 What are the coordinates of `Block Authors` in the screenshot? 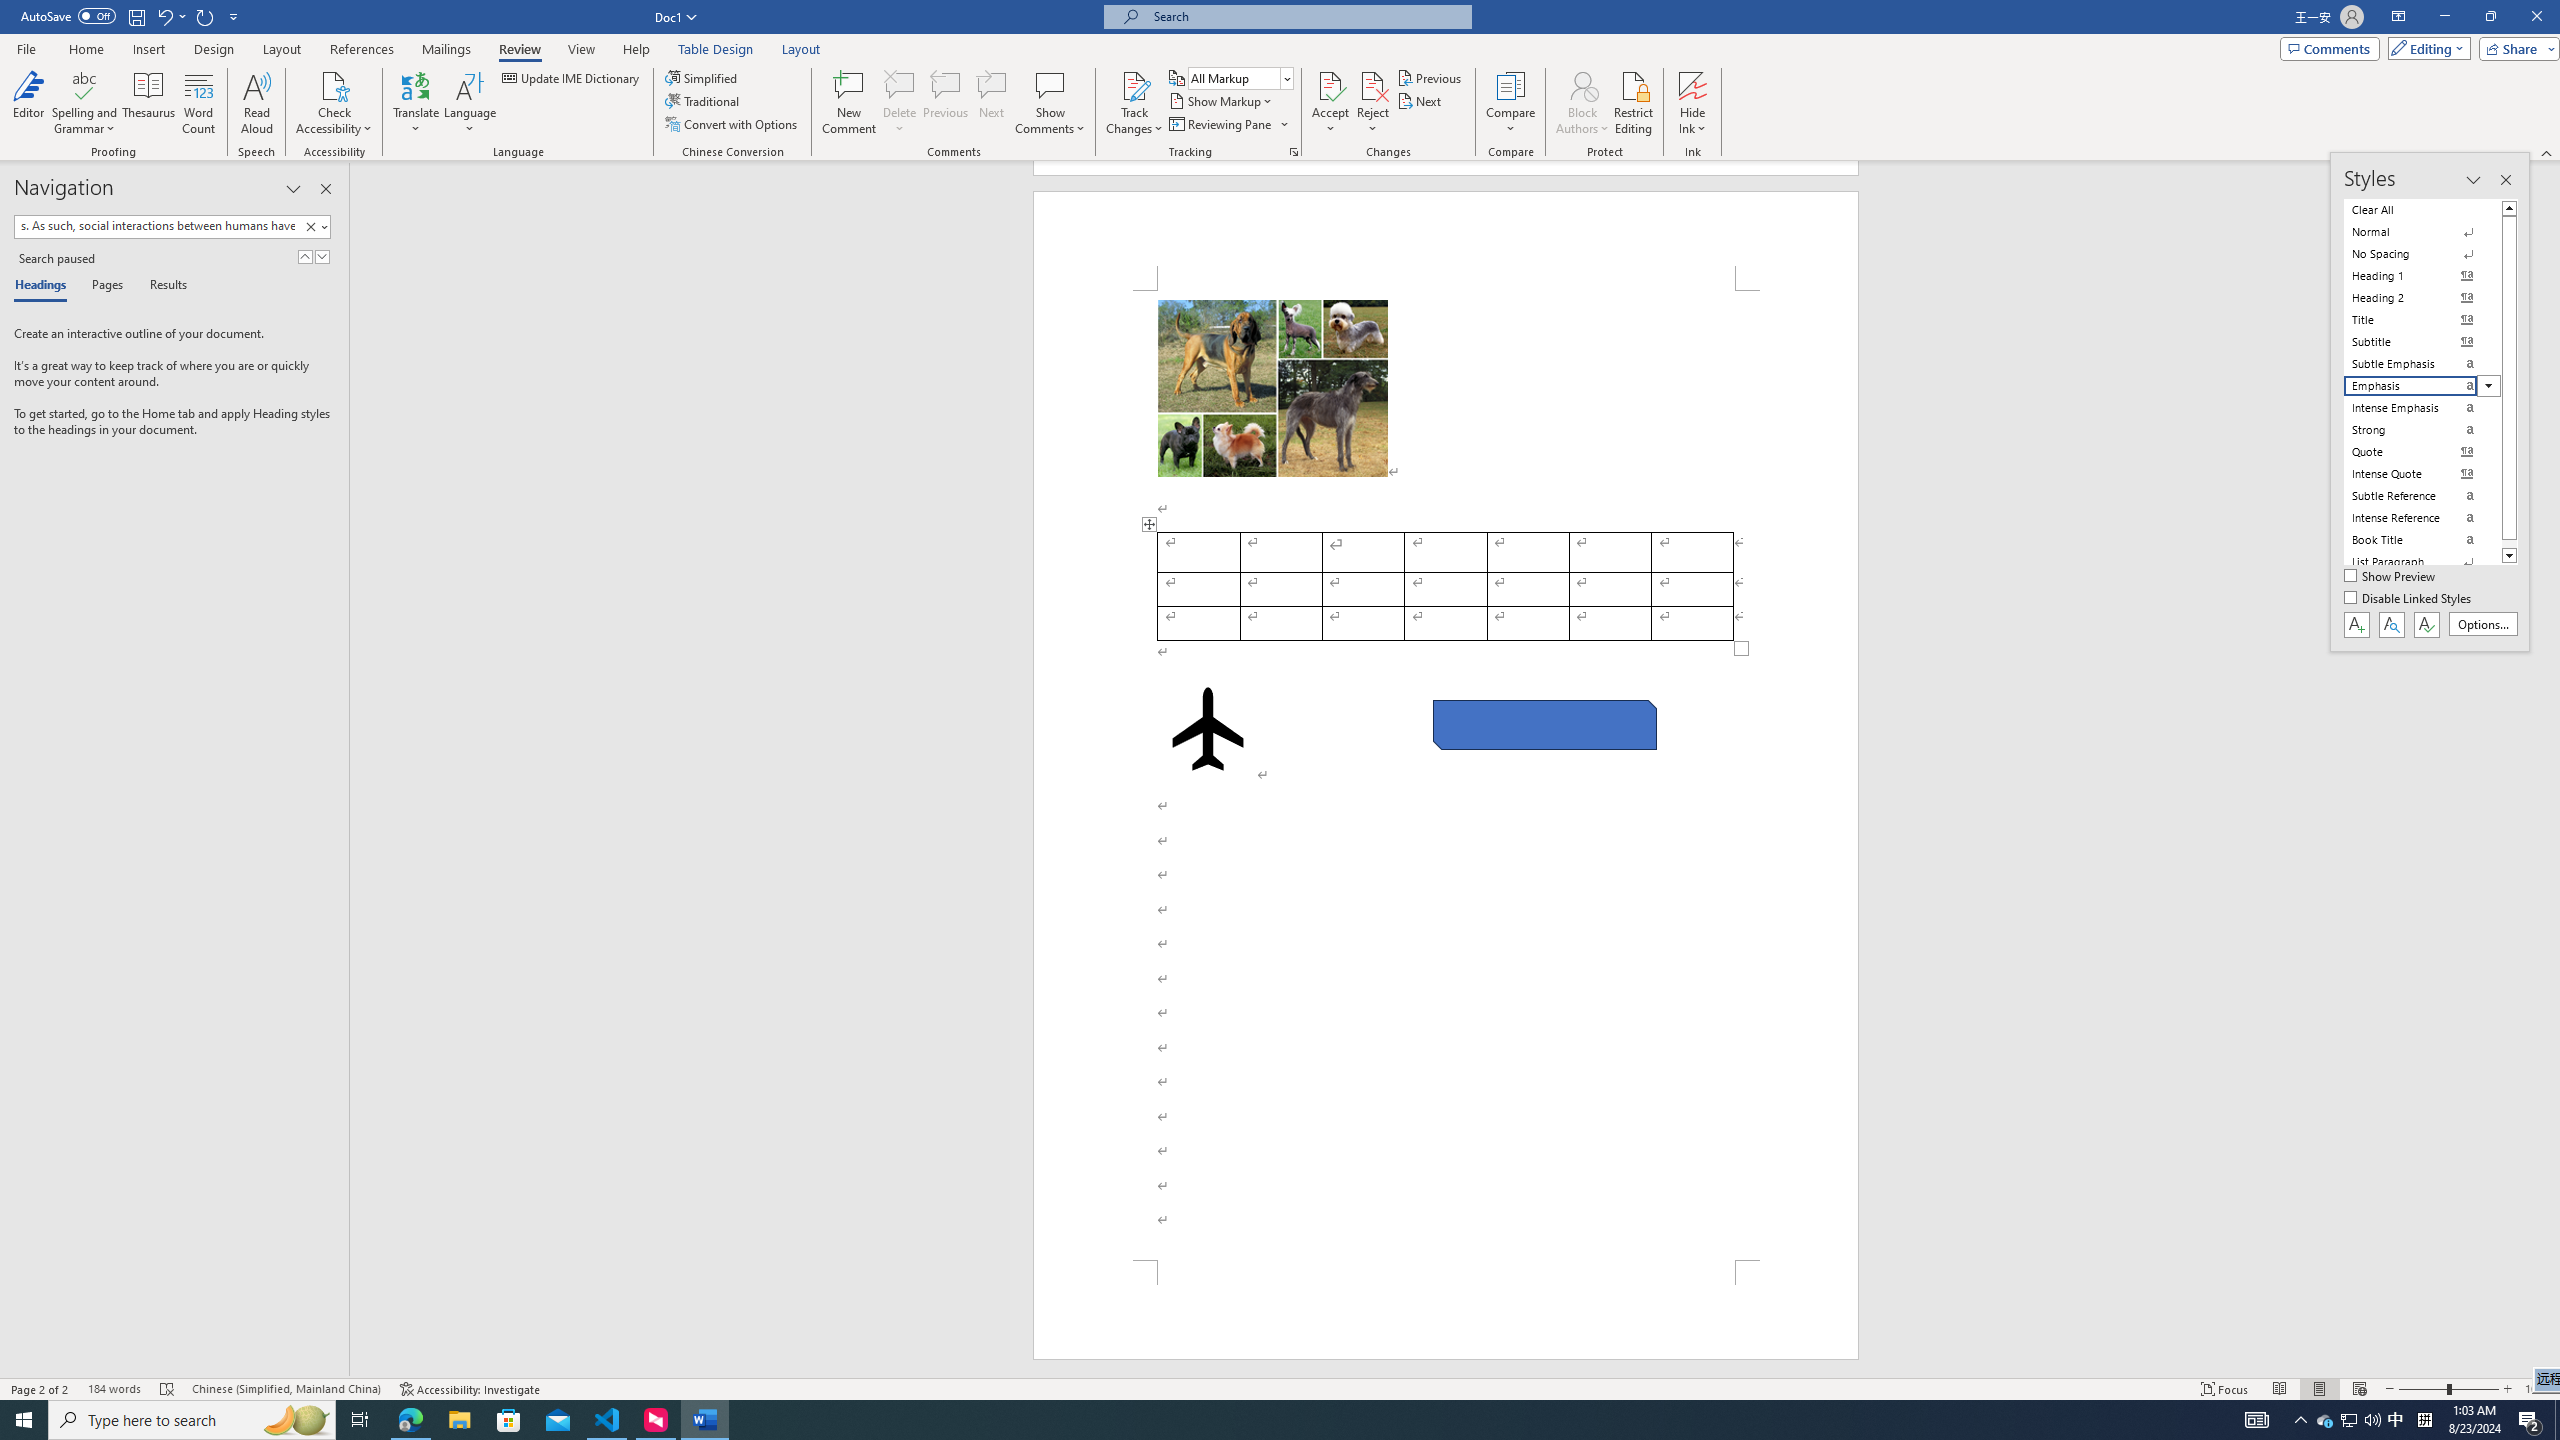 It's located at (1582, 103).